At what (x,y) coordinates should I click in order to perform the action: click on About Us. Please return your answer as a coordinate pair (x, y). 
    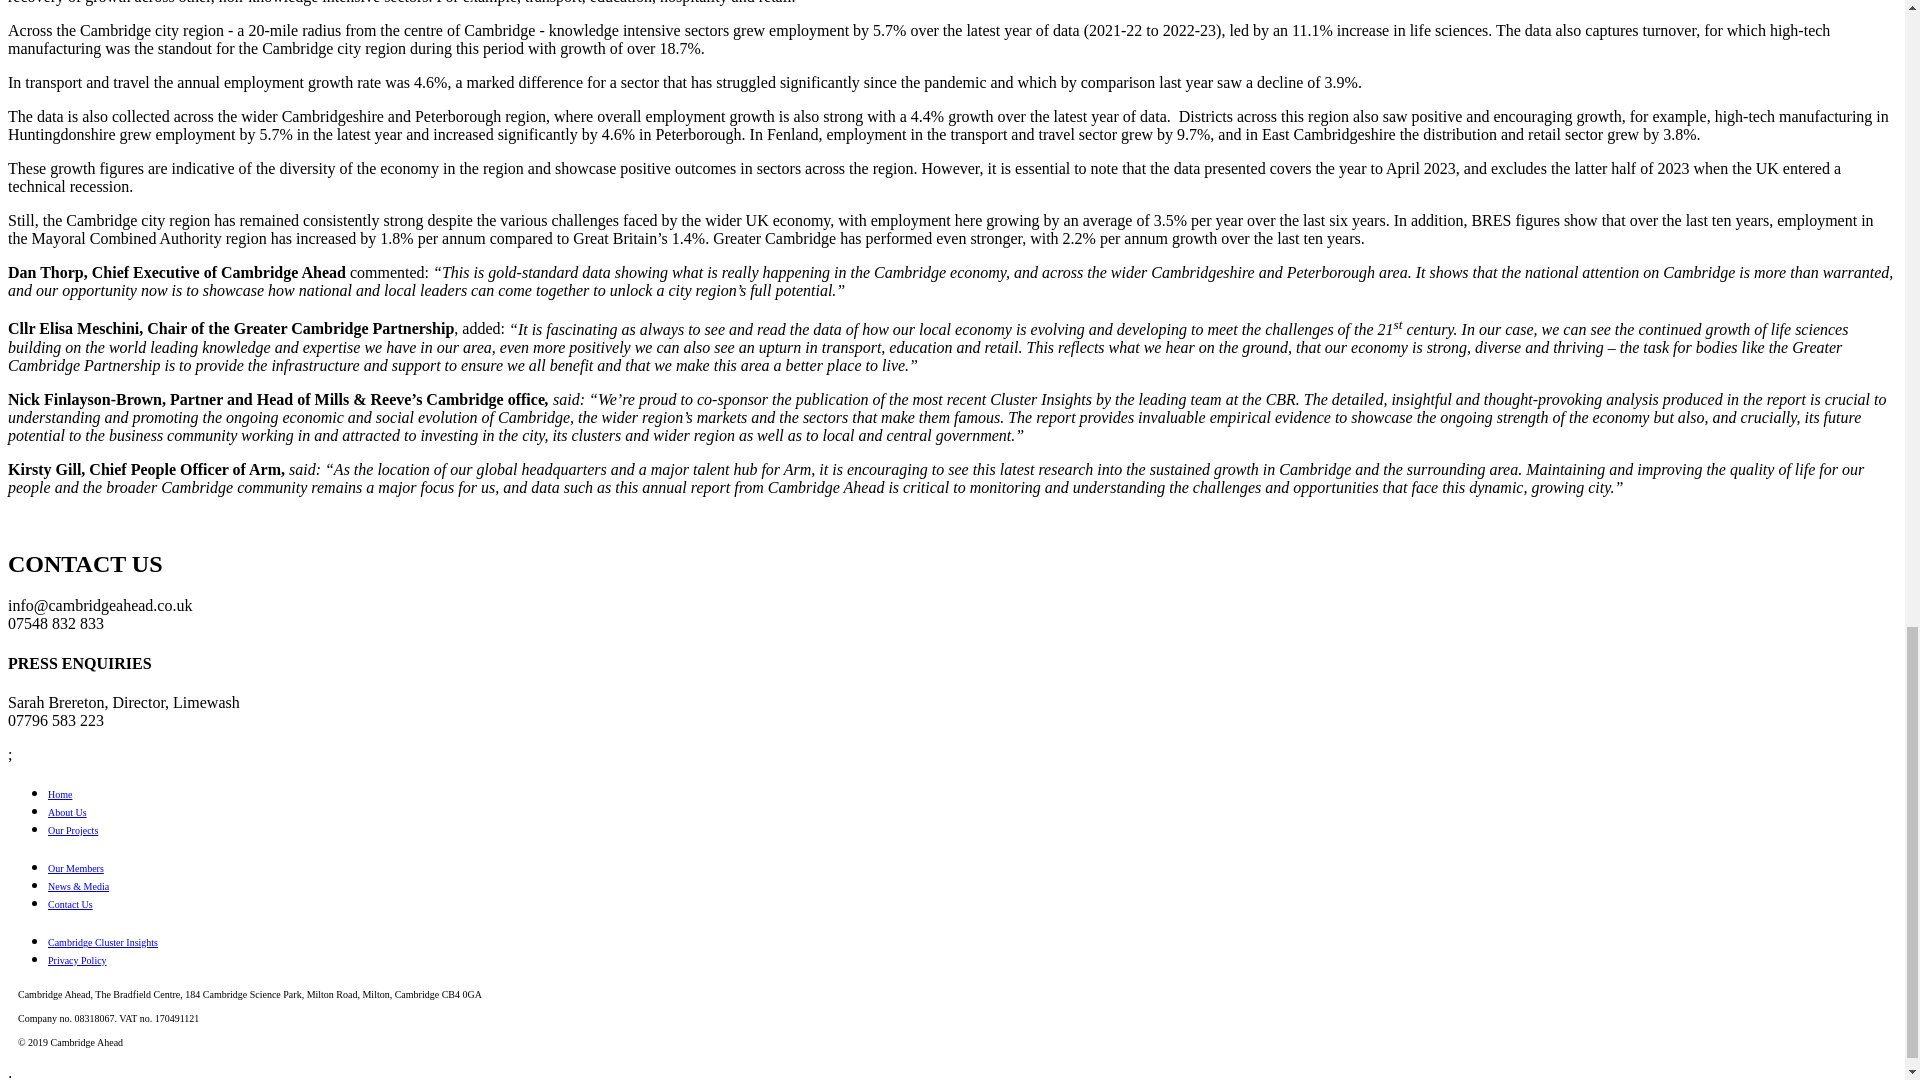
    Looking at the image, I should click on (67, 812).